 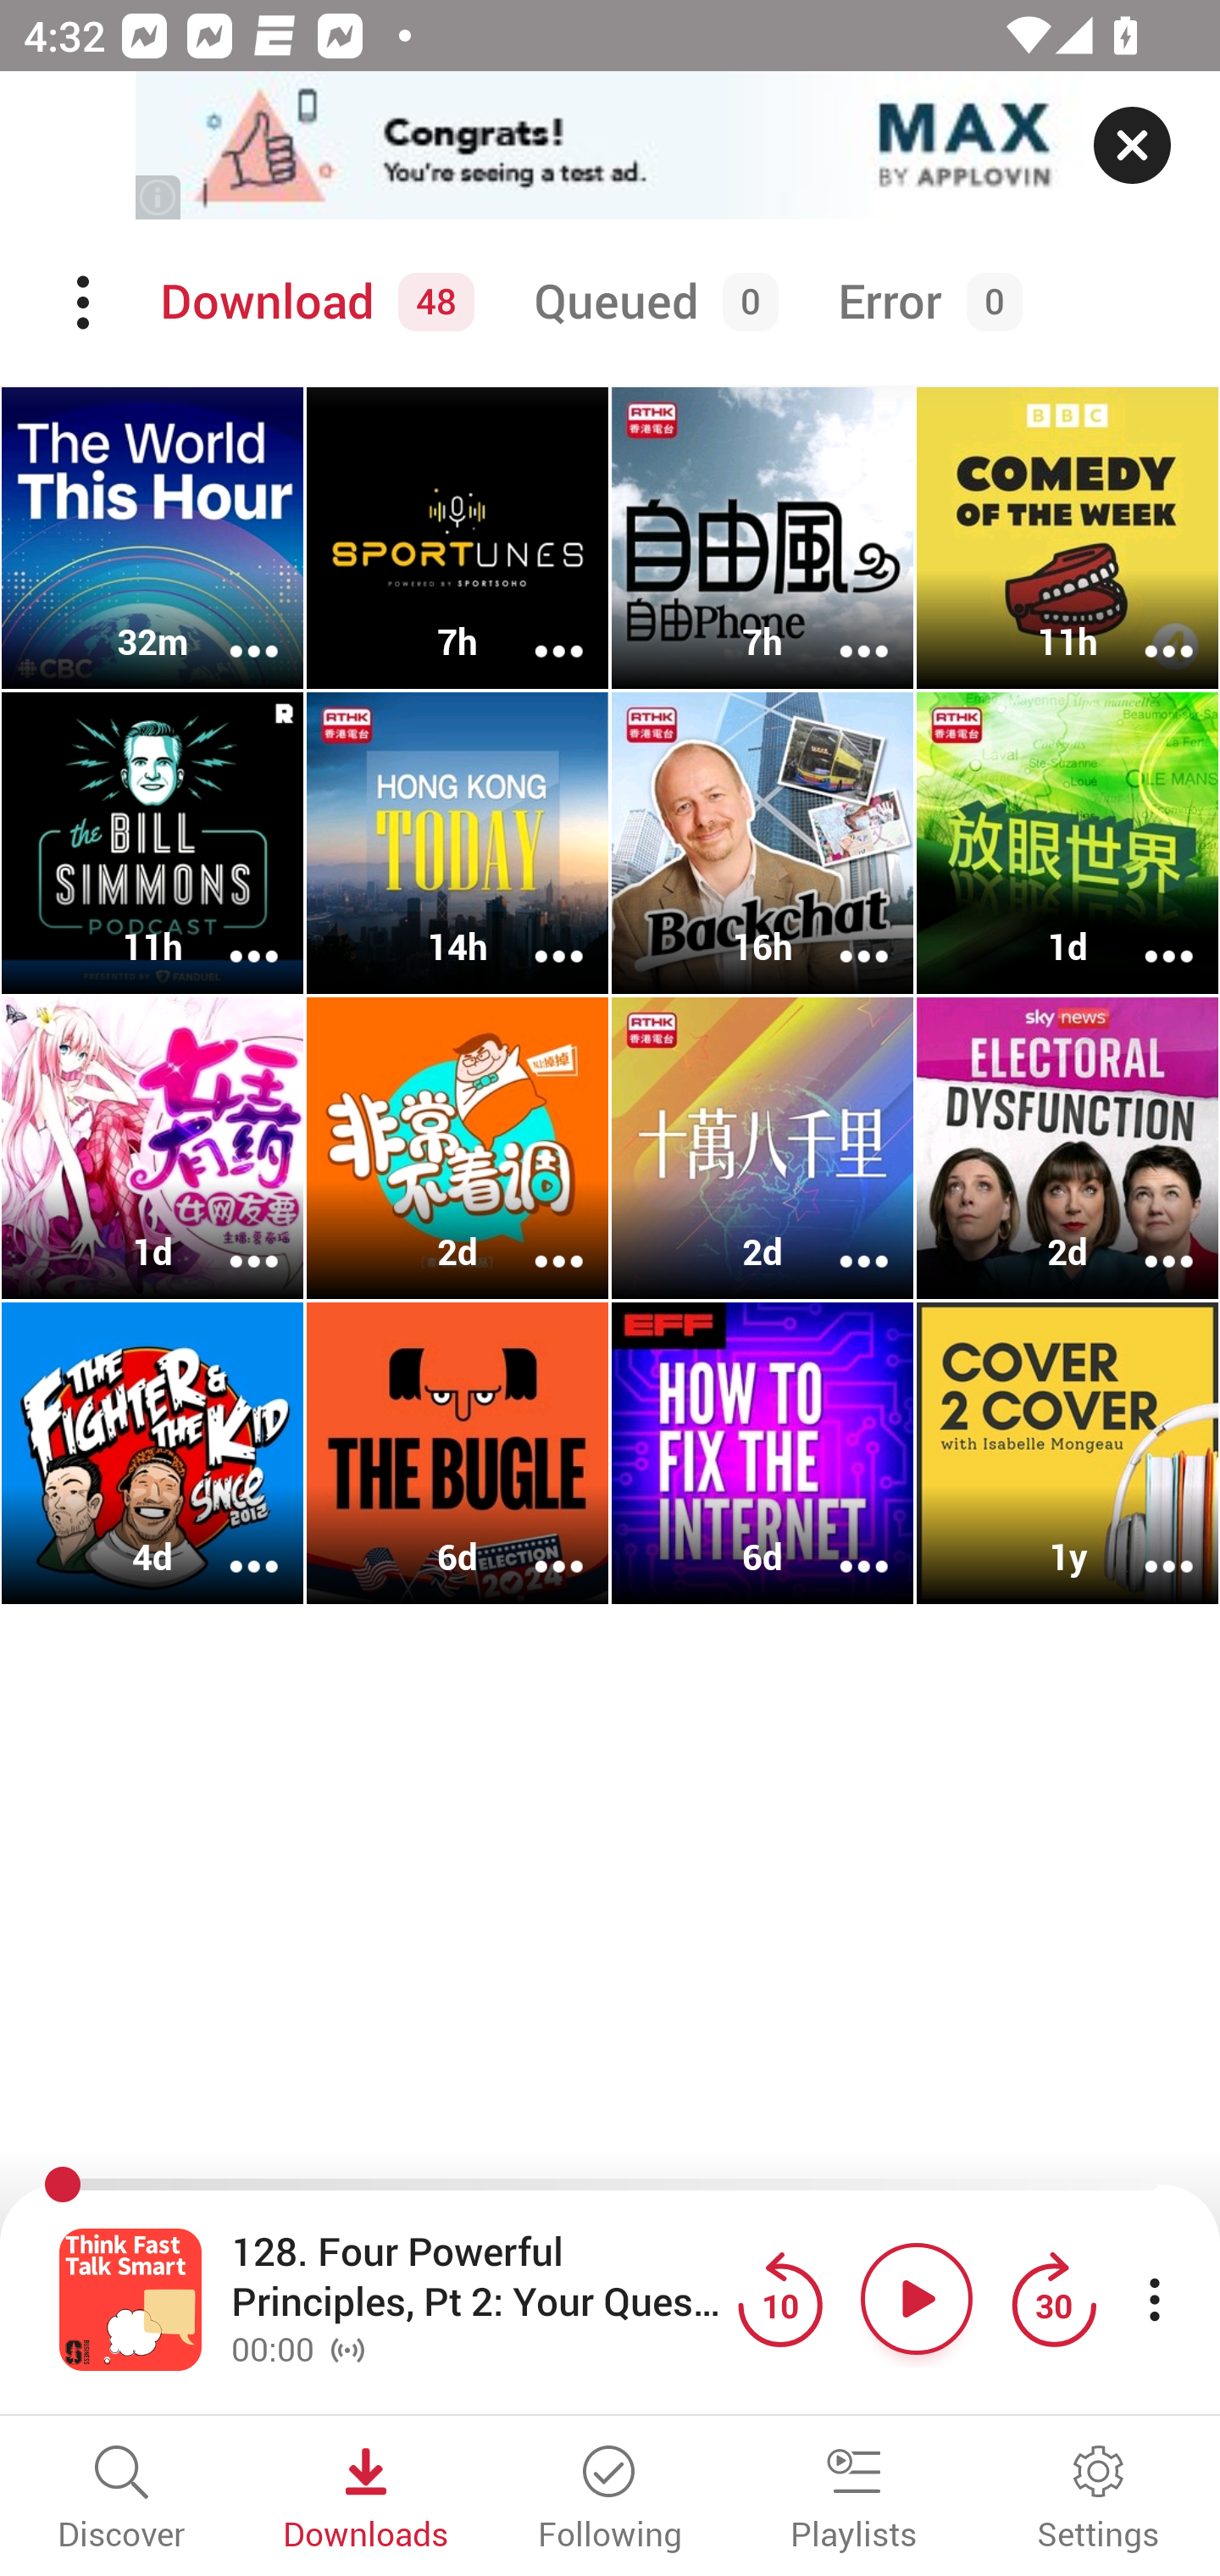 I want to click on The World This Hour 32m More options More options, so click(x=152, y=538).